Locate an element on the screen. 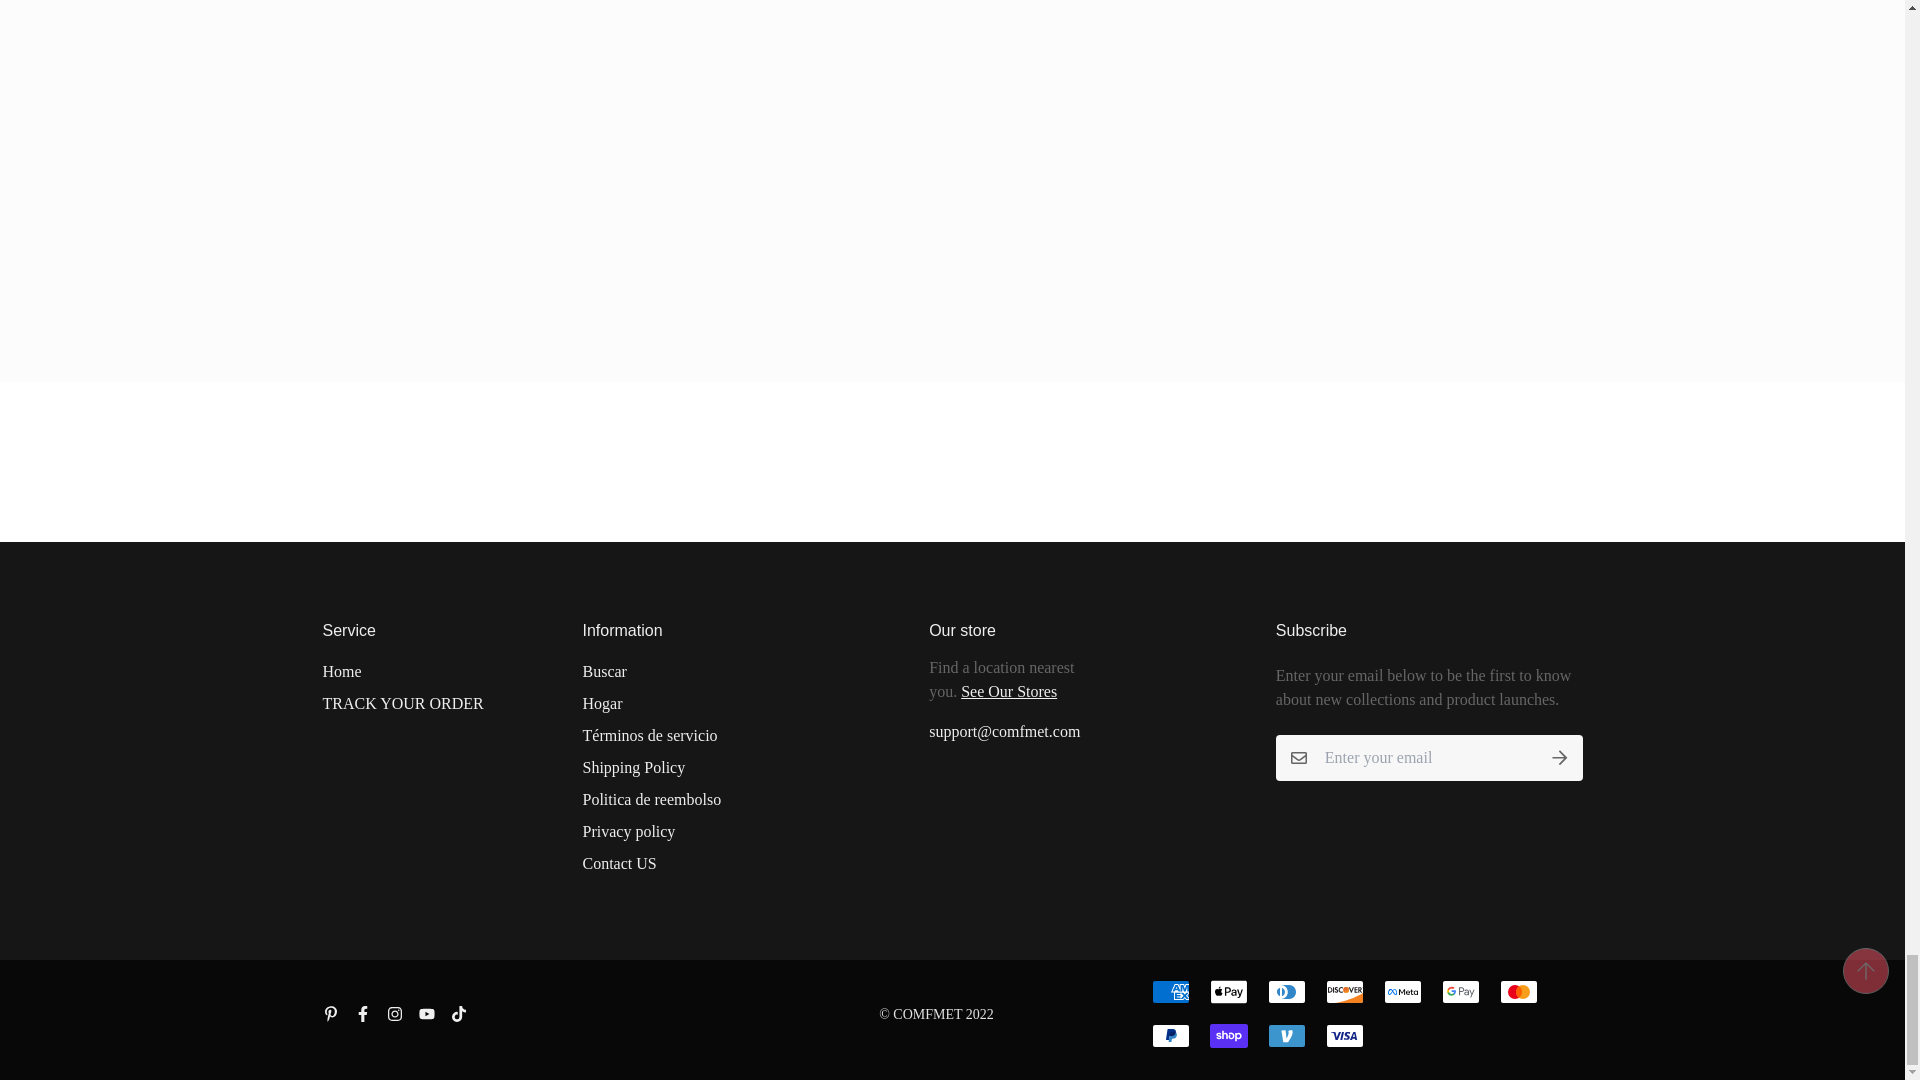 Image resolution: width=1920 pixels, height=1080 pixels. Home is located at coordinates (341, 671).